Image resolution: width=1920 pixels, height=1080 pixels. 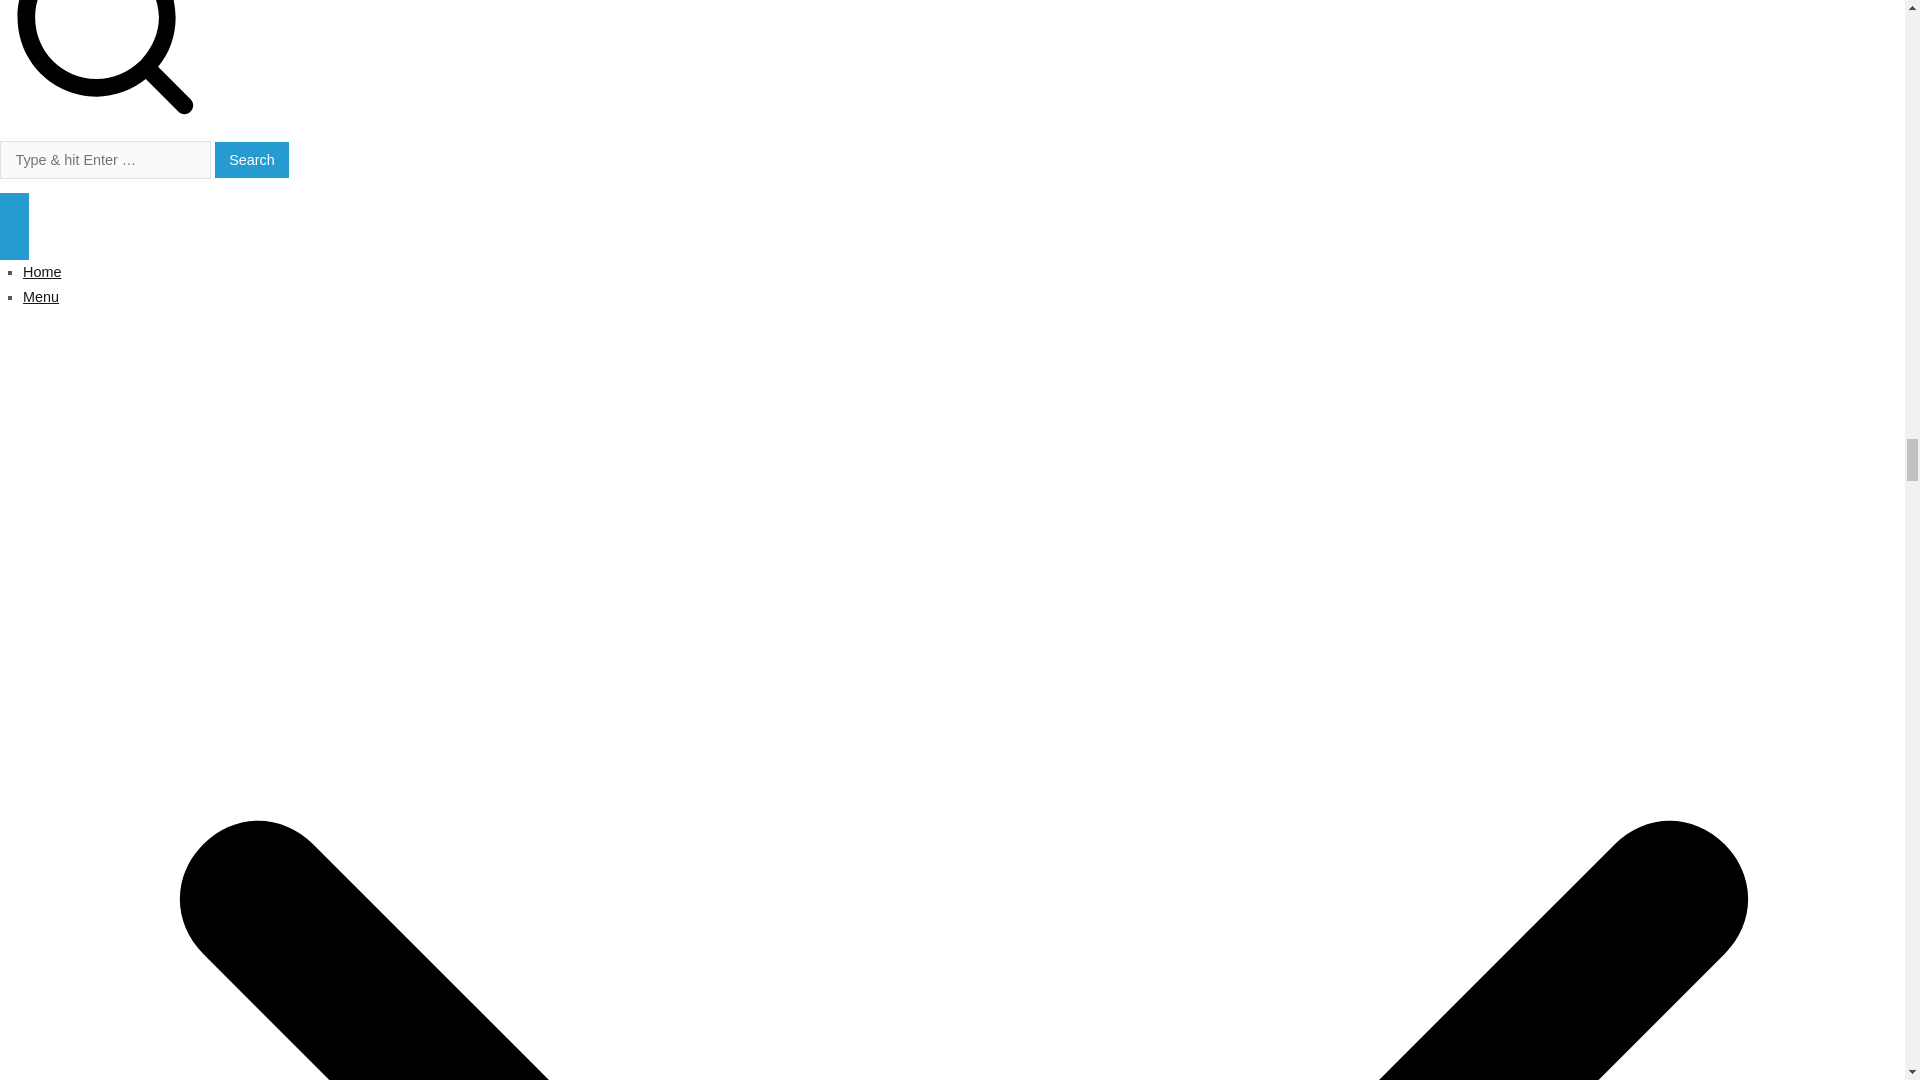 What do you see at coordinates (106, 160) in the screenshot?
I see `Search for:` at bounding box center [106, 160].